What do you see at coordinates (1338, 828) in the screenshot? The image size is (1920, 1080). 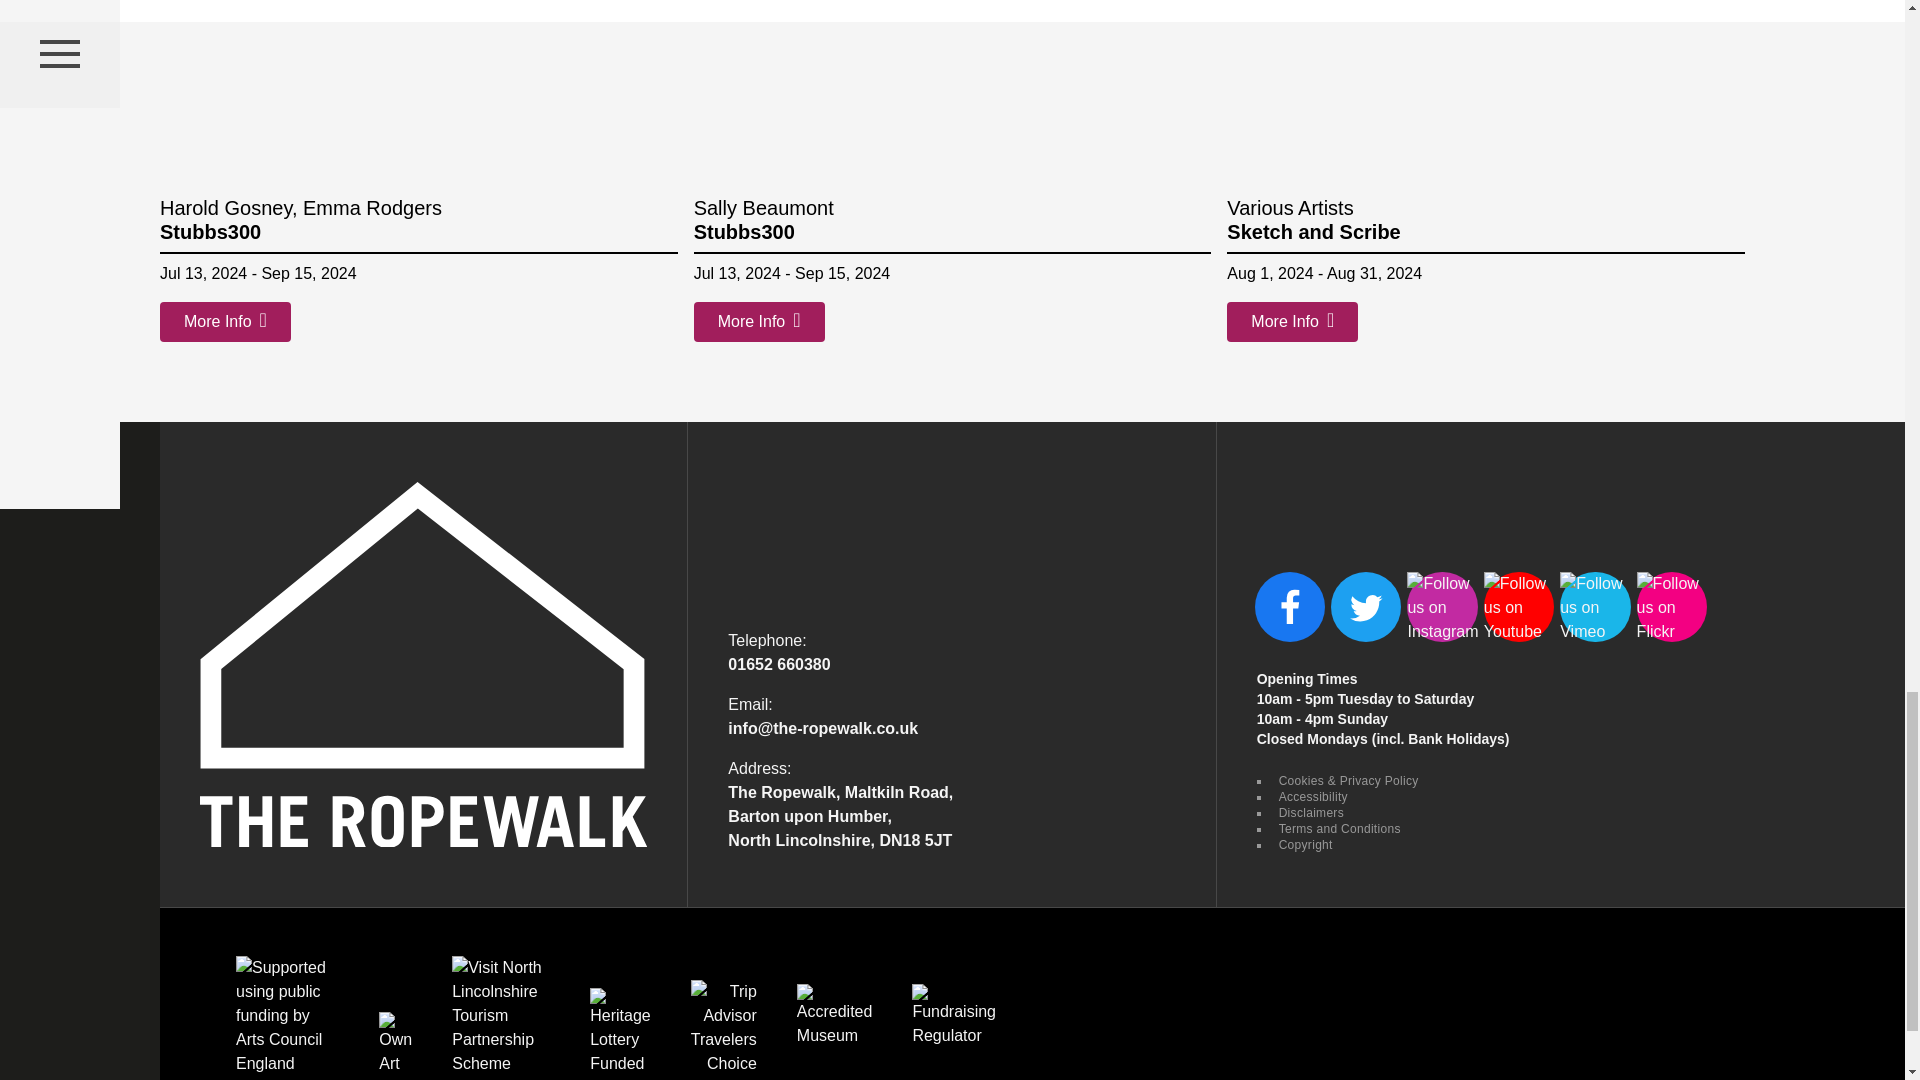 I see `Terms and Conditions` at bounding box center [1338, 828].